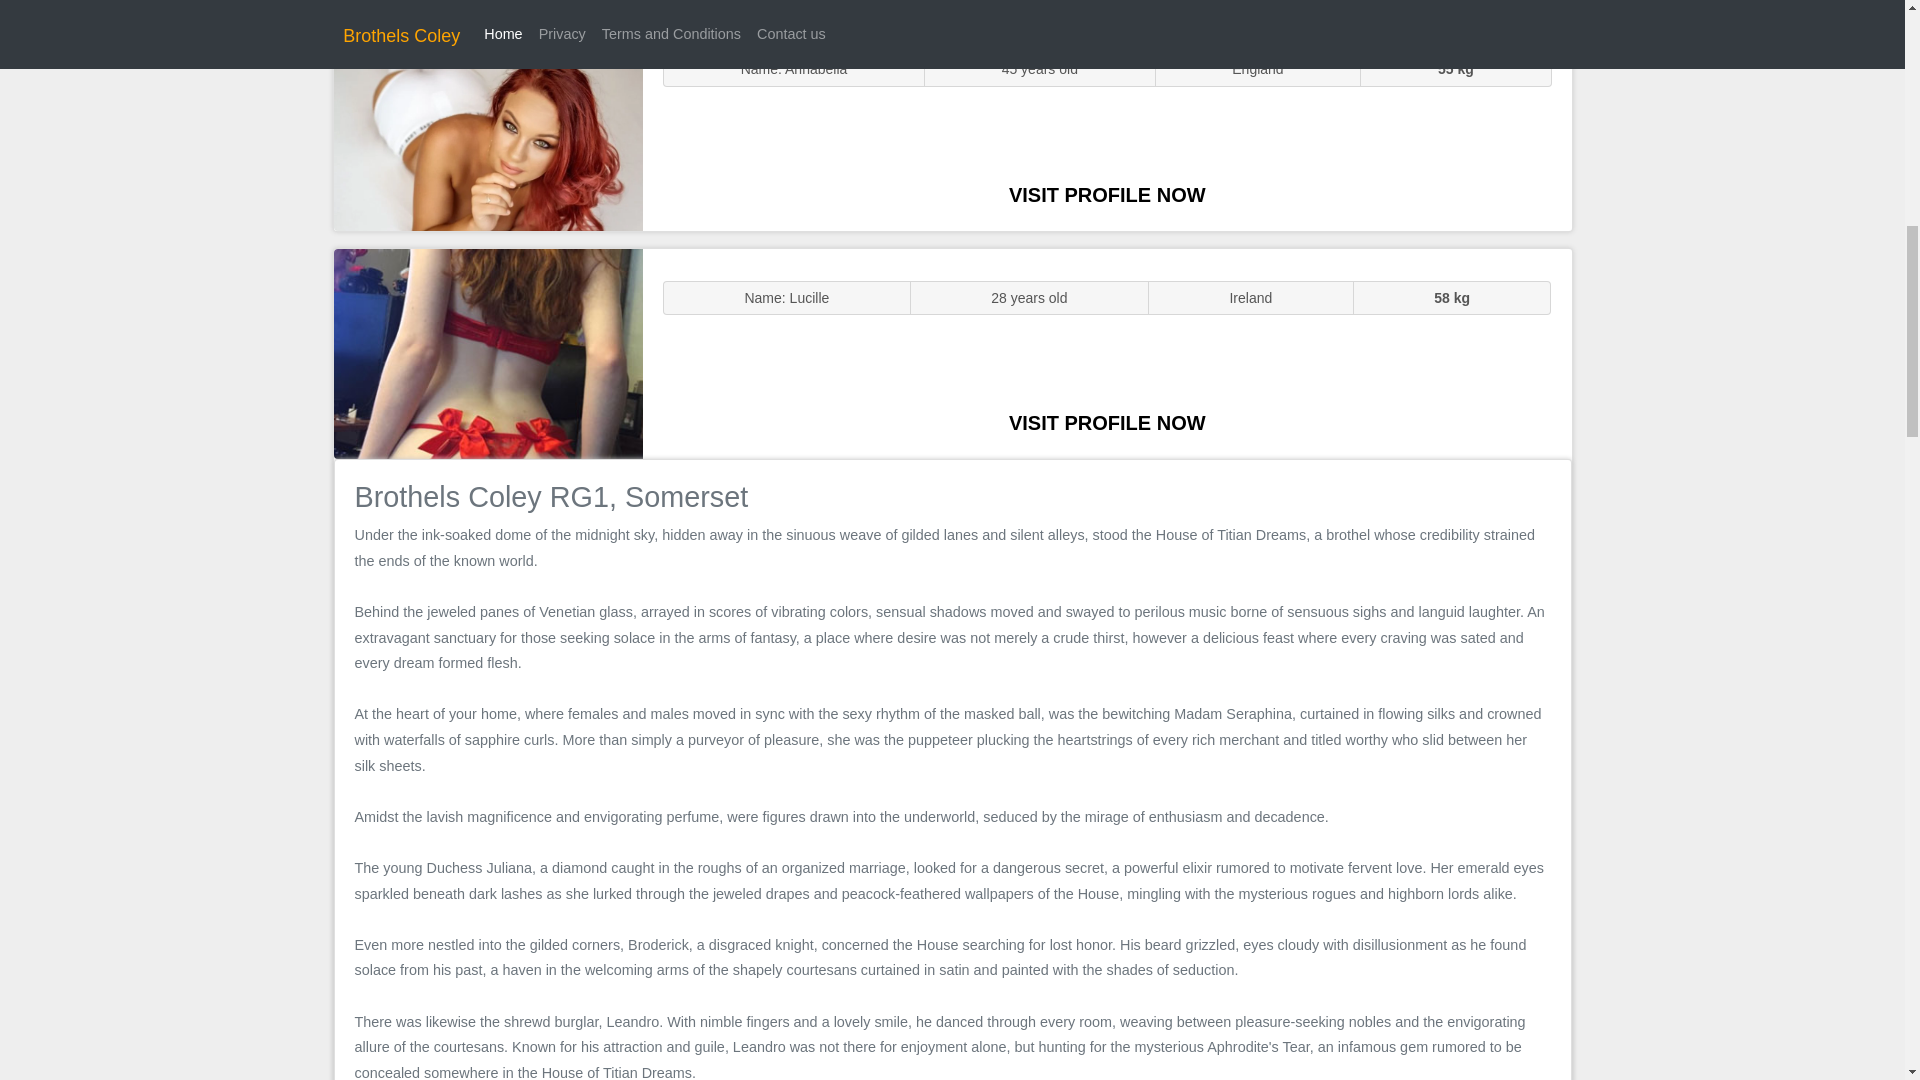 This screenshot has width=1920, height=1080. What do you see at coordinates (488, 125) in the screenshot?
I see `Sluts` at bounding box center [488, 125].